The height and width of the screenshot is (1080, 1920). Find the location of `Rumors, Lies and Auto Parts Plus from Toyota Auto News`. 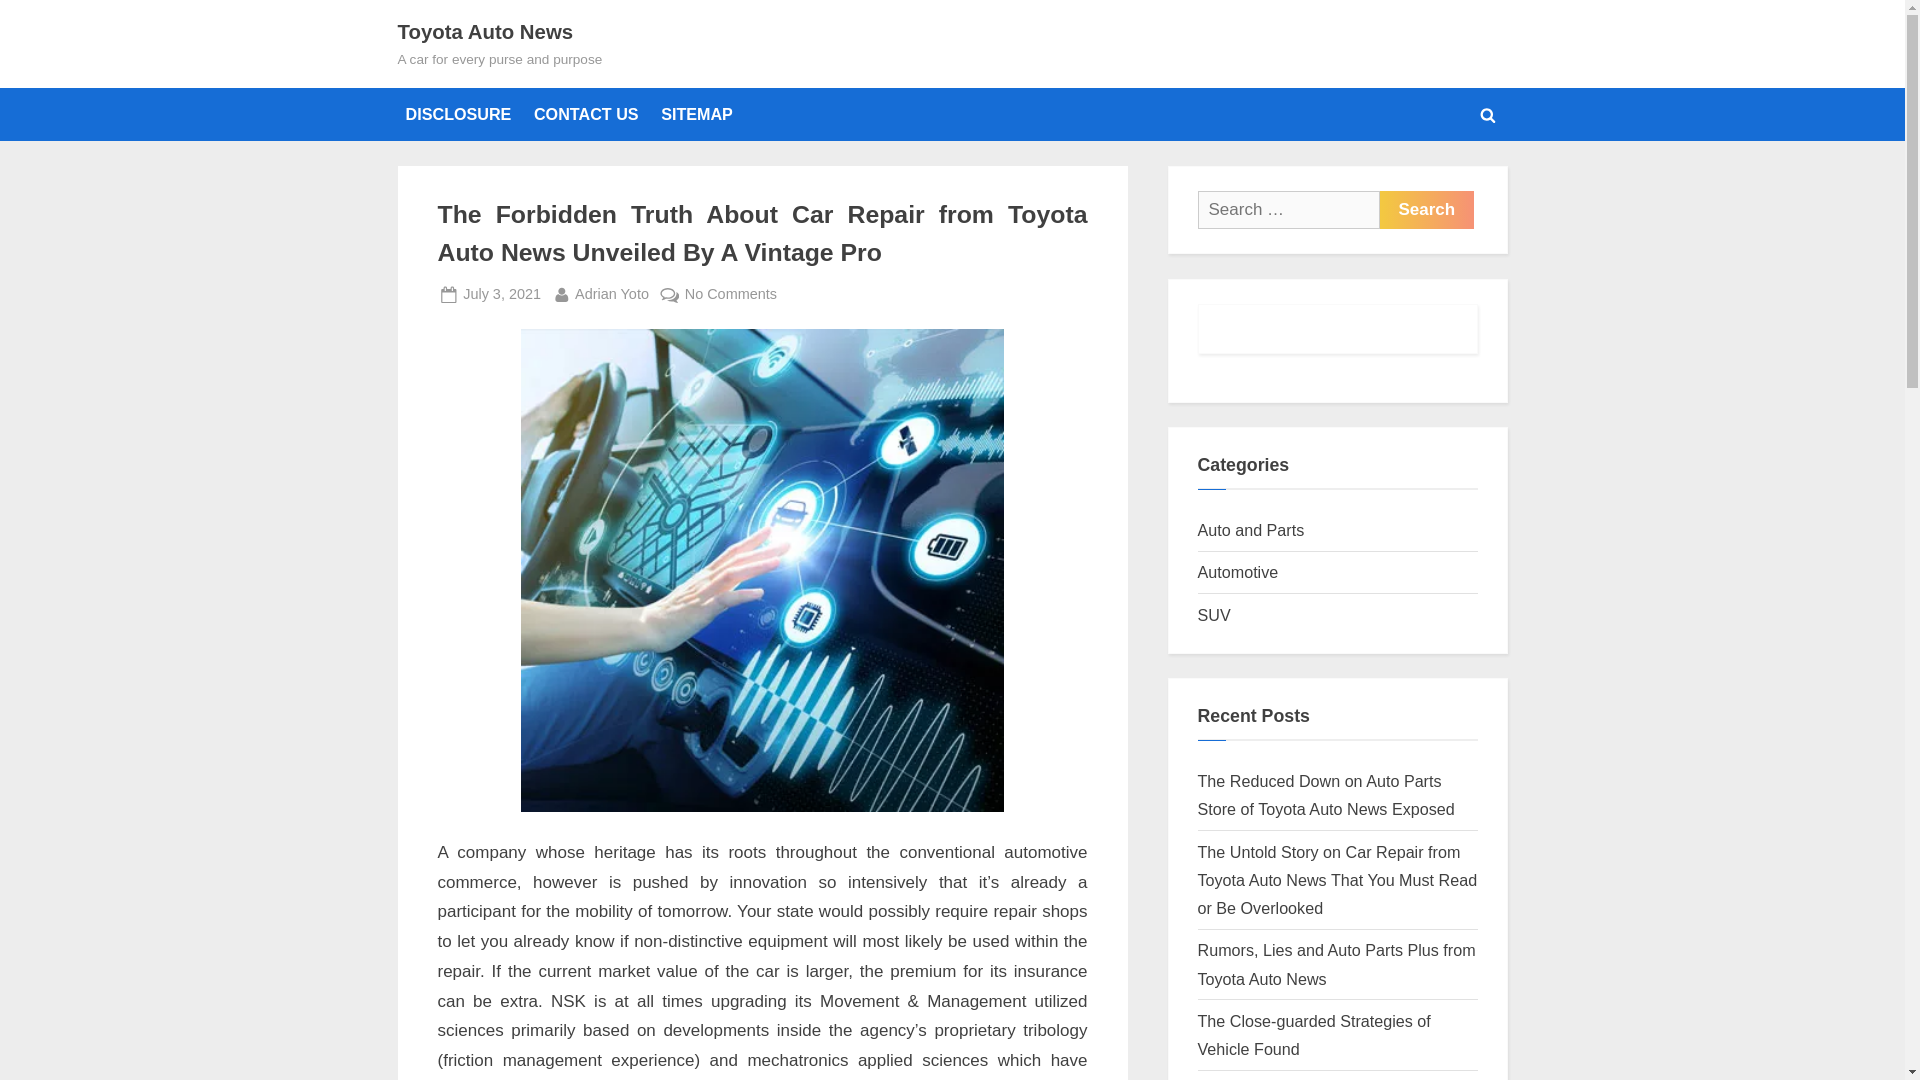

Rumors, Lies and Auto Parts Plus from Toyota Auto News is located at coordinates (1337, 964).